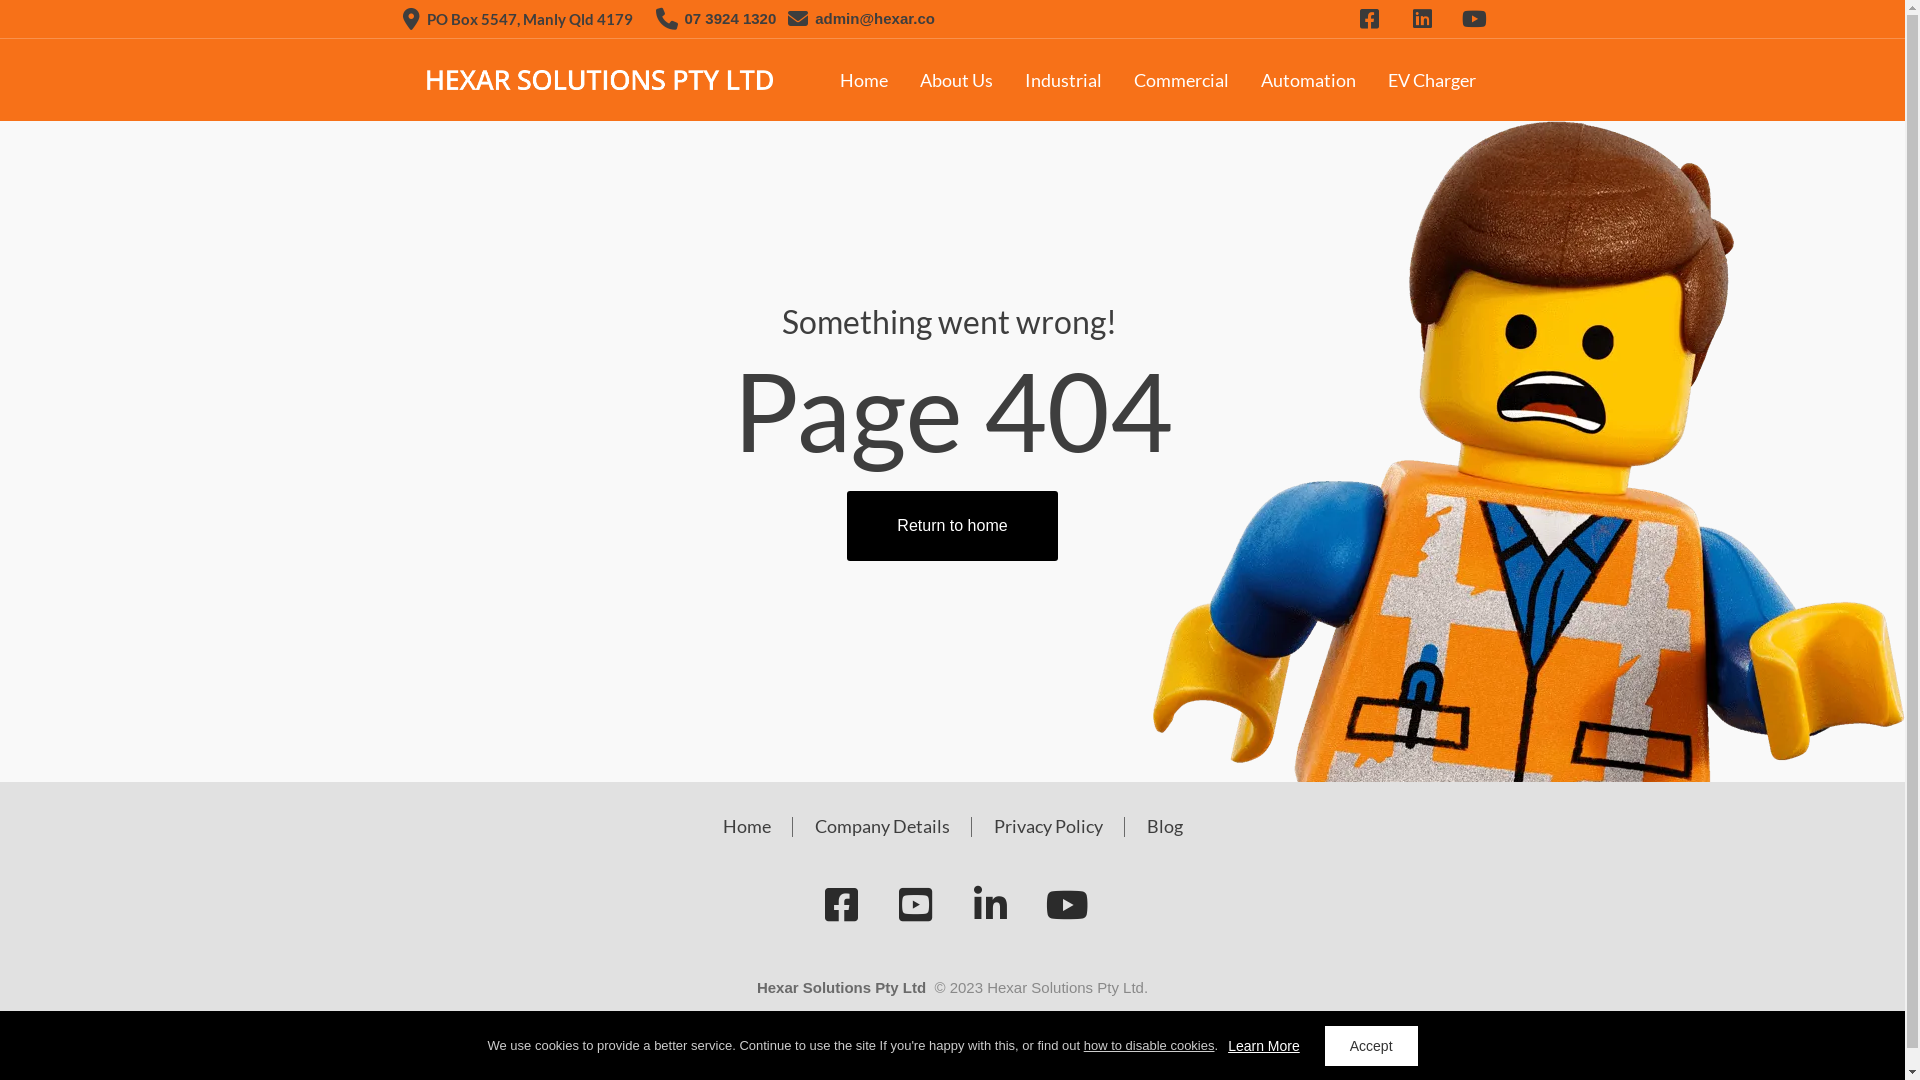 This screenshot has width=1920, height=1080. I want to click on admin@hexar.co, so click(875, 18).